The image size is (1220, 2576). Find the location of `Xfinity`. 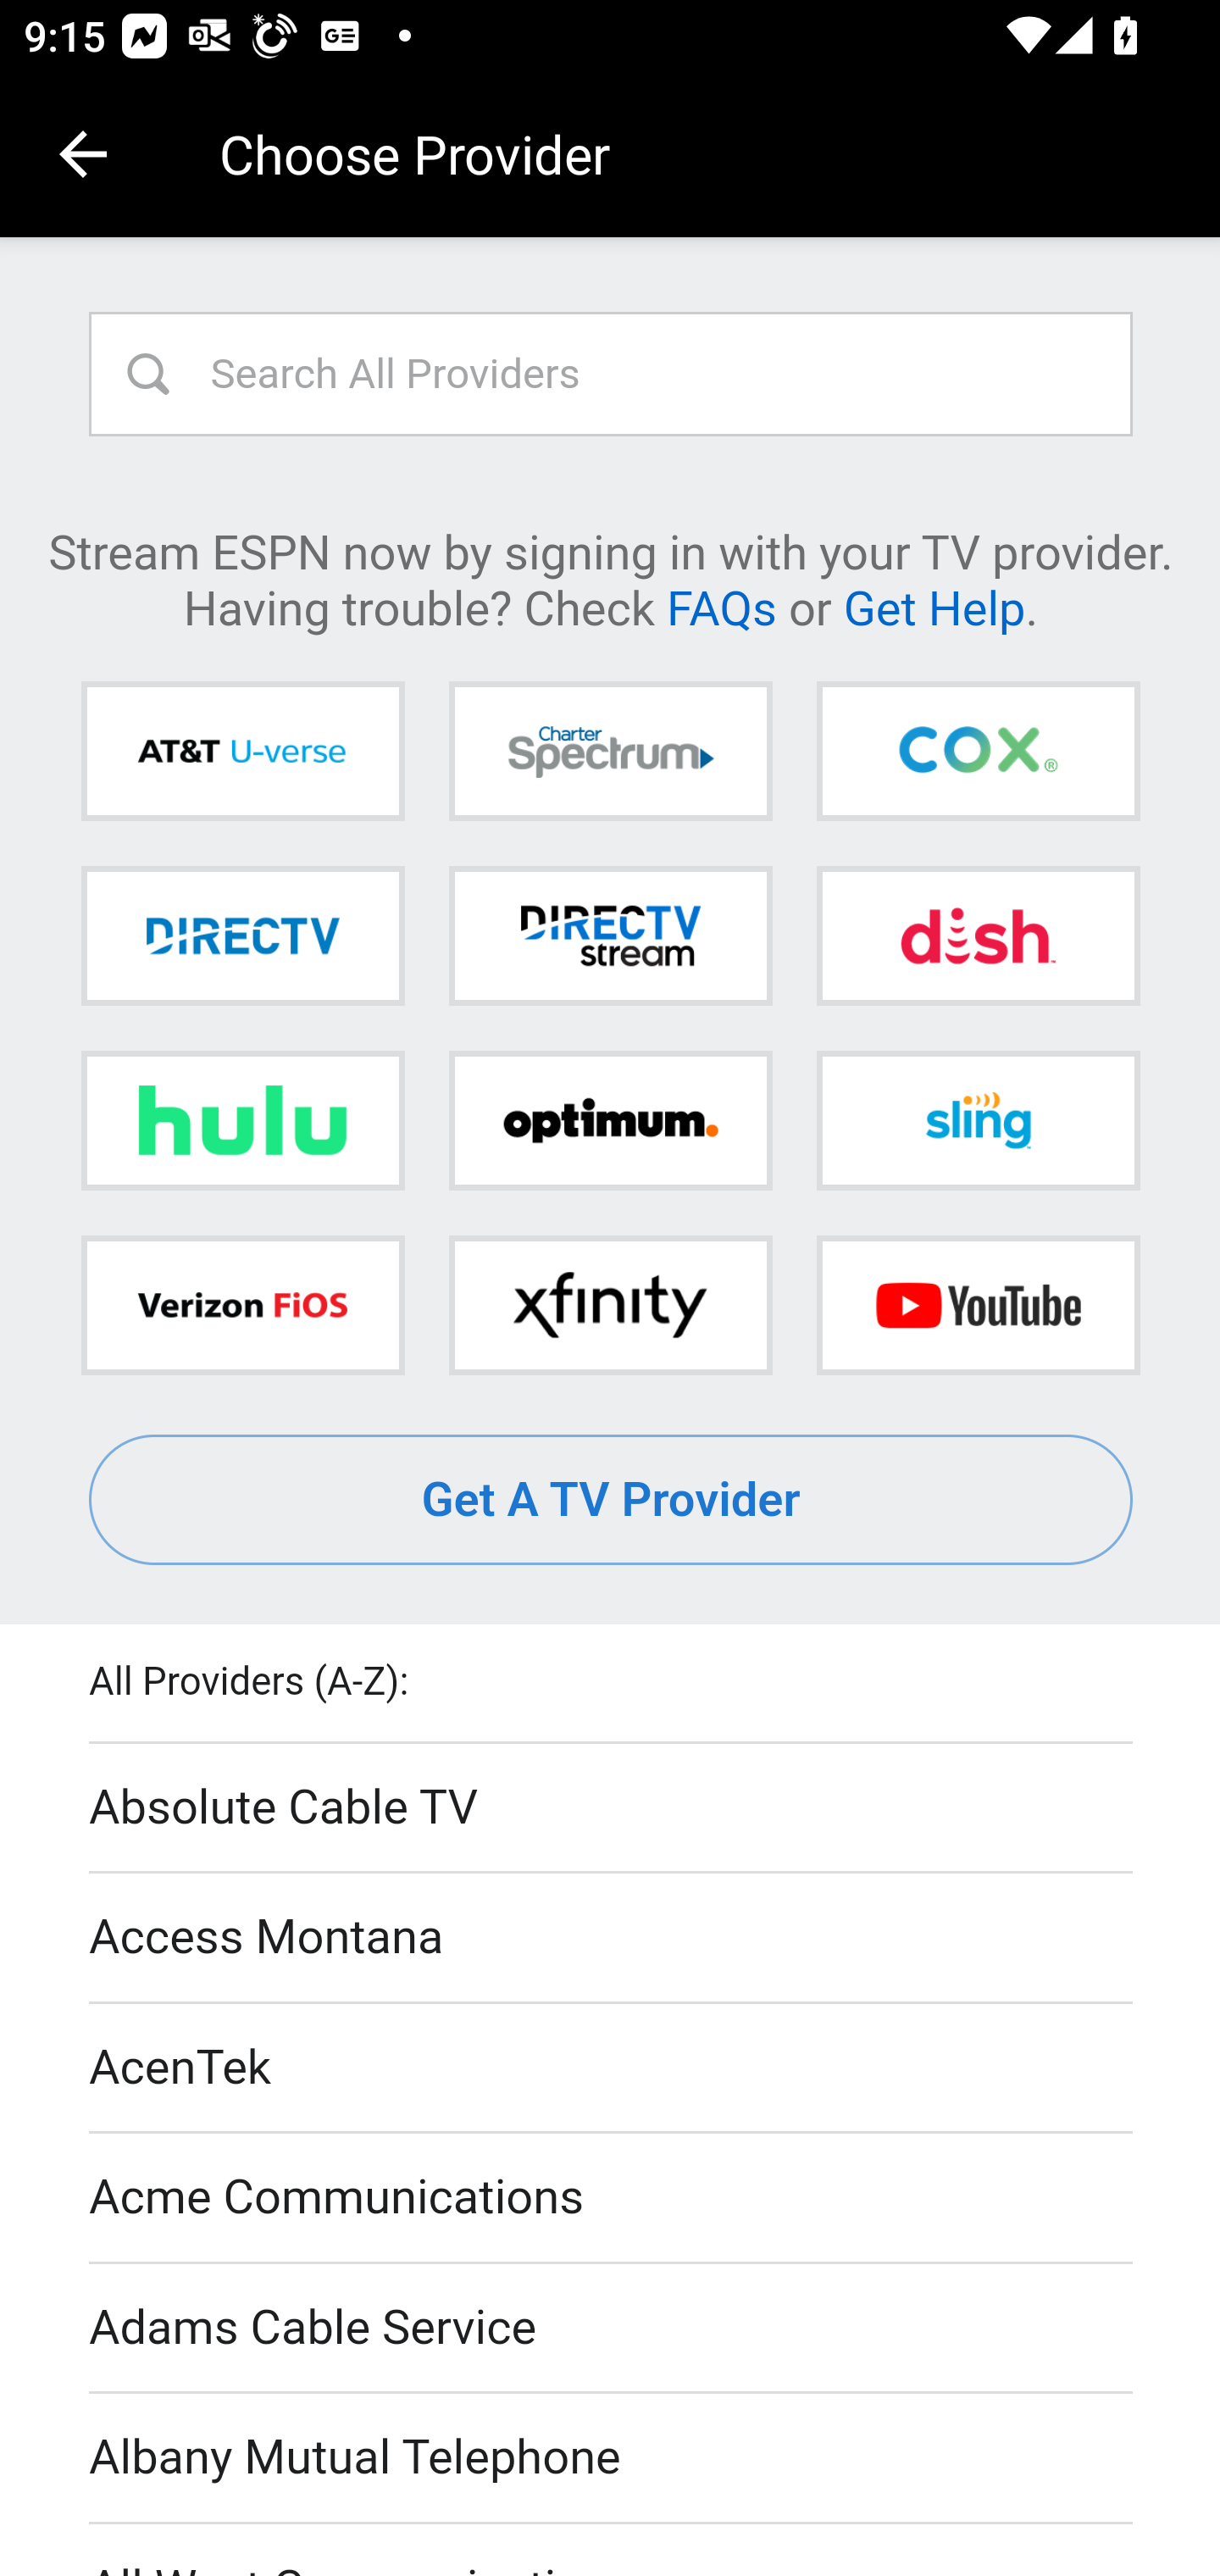

Xfinity is located at coordinates (610, 1305).